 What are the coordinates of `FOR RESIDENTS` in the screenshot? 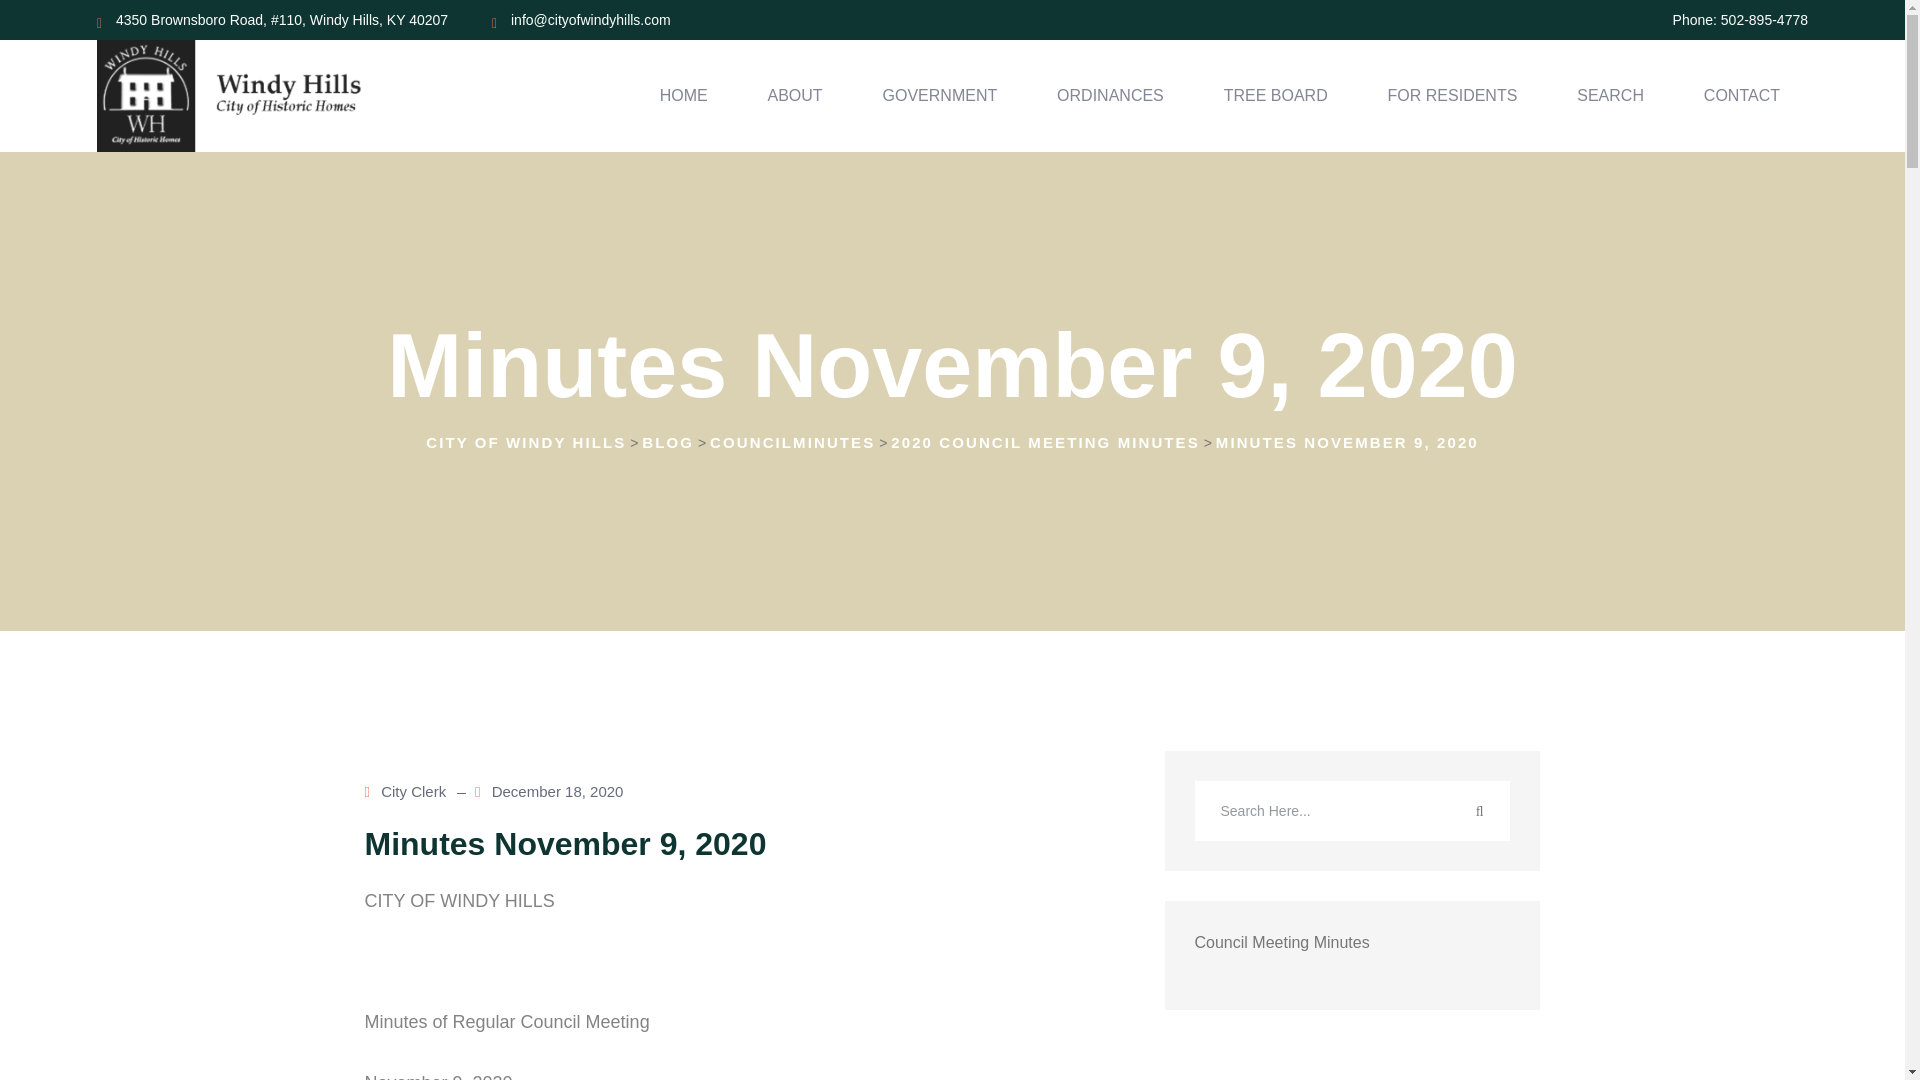 It's located at (1453, 96).